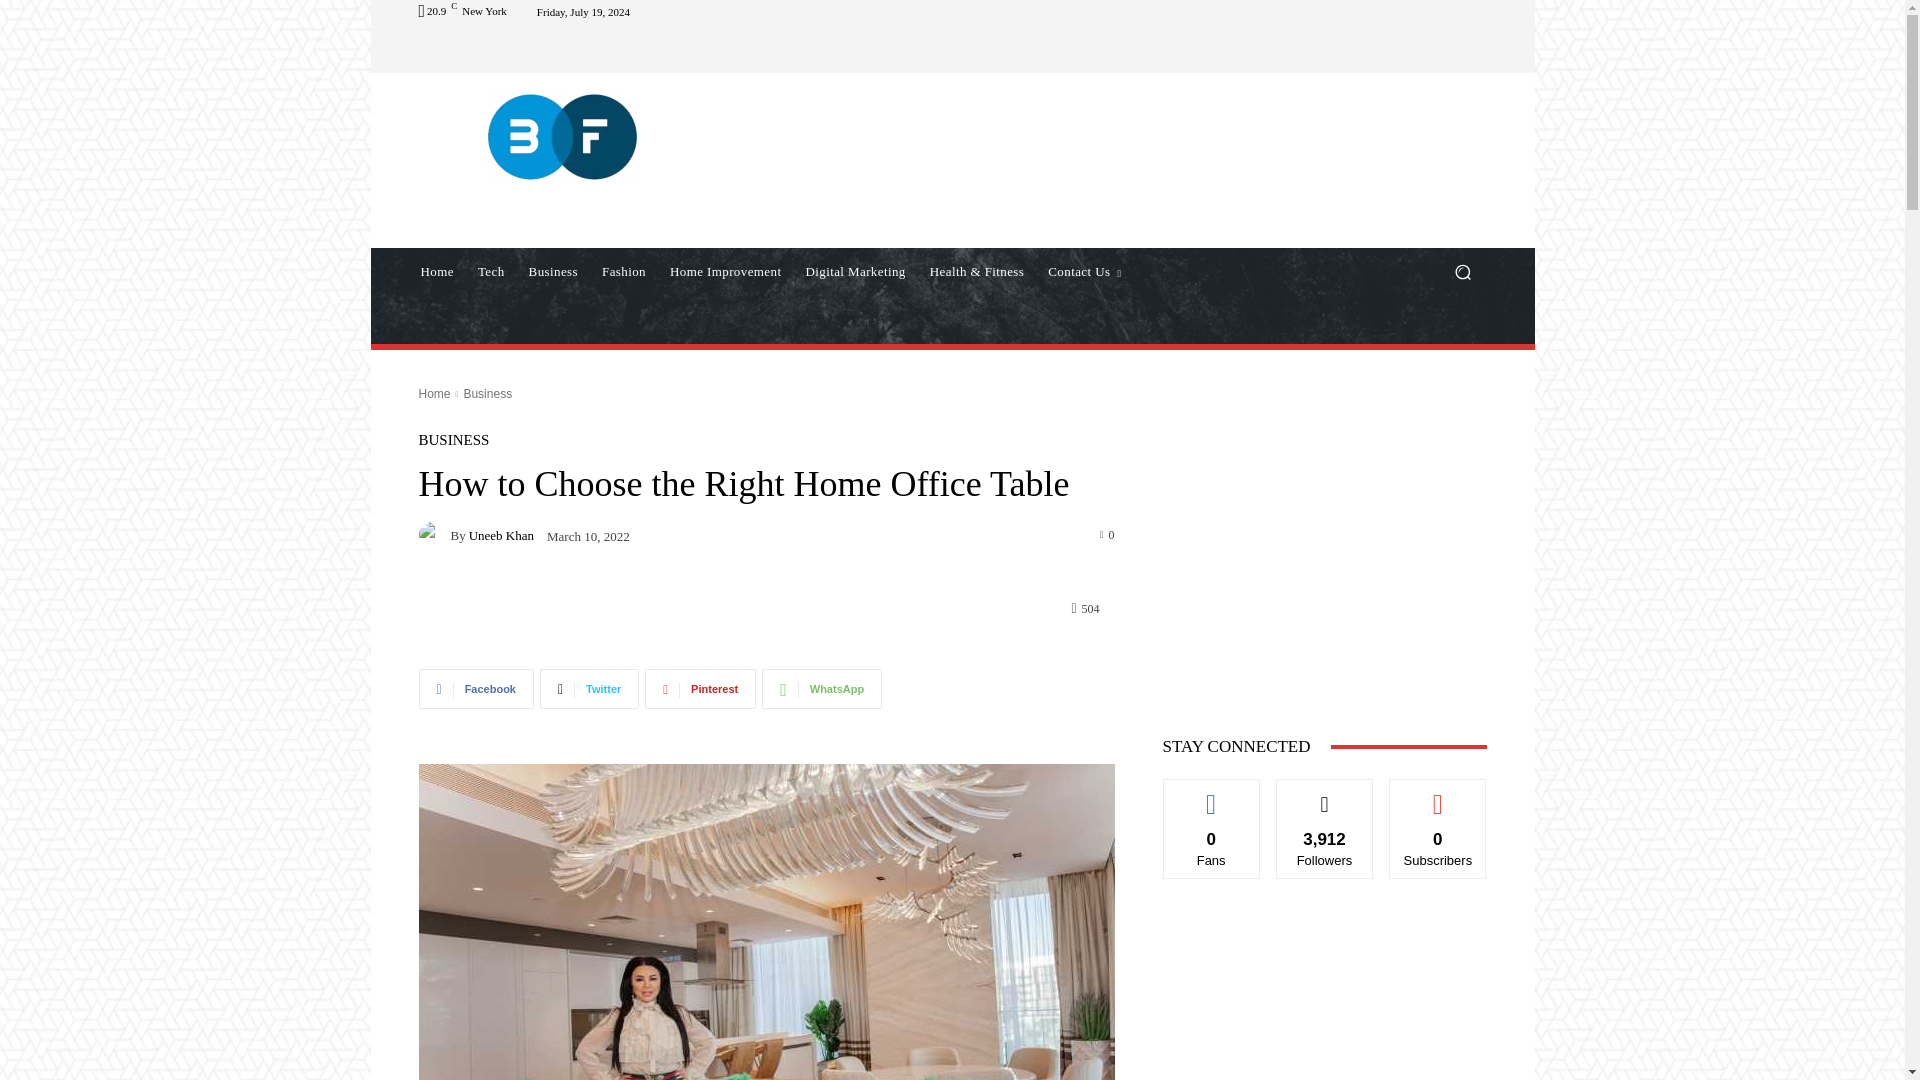 This screenshot has height=1080, width=1920. What do you see at coordinates (854, 272) in the screenshot?
I see `Digital Marketing` at bounding box center [854, 272].